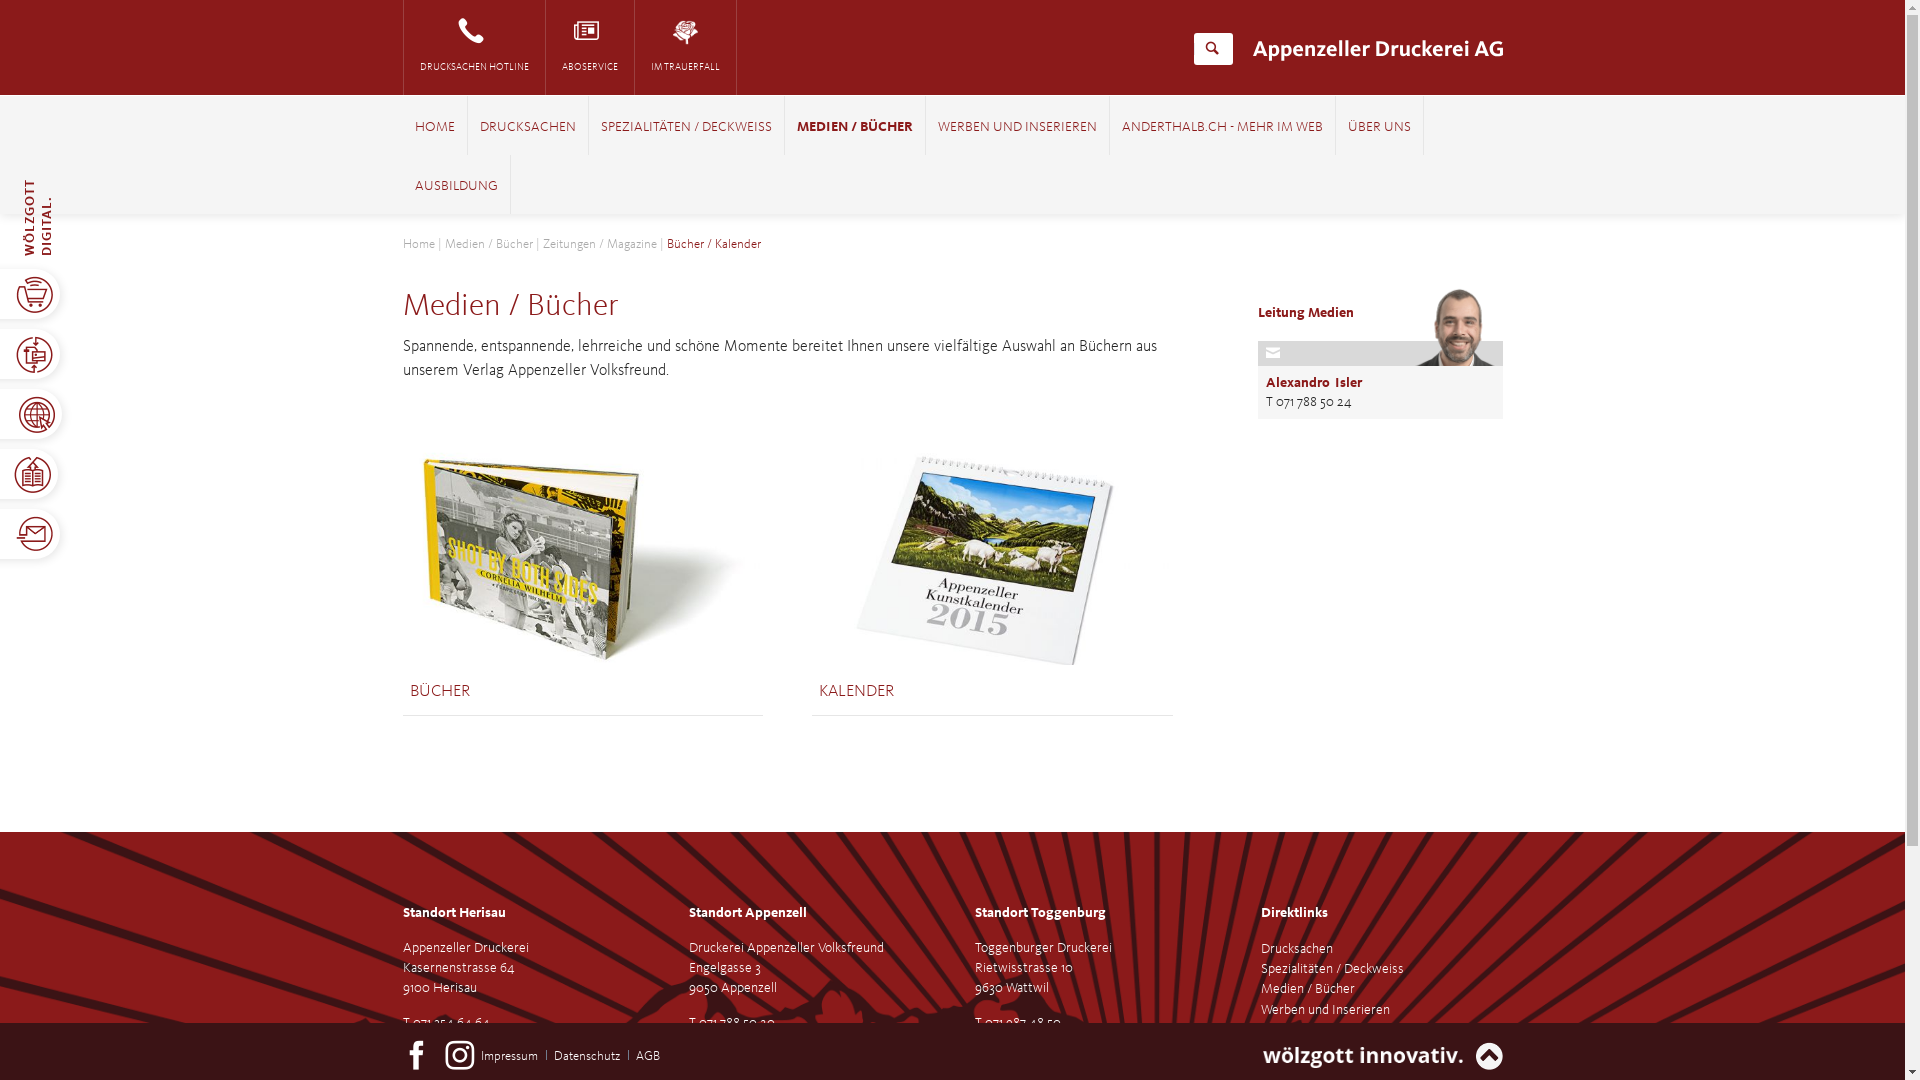 Image resolution: width=1920 pixels, height=1080 pixels. What do you see at coordinates (587, 1056) in the screenshot?
I see `Datenschutz` at bounding box center [587, 1056].